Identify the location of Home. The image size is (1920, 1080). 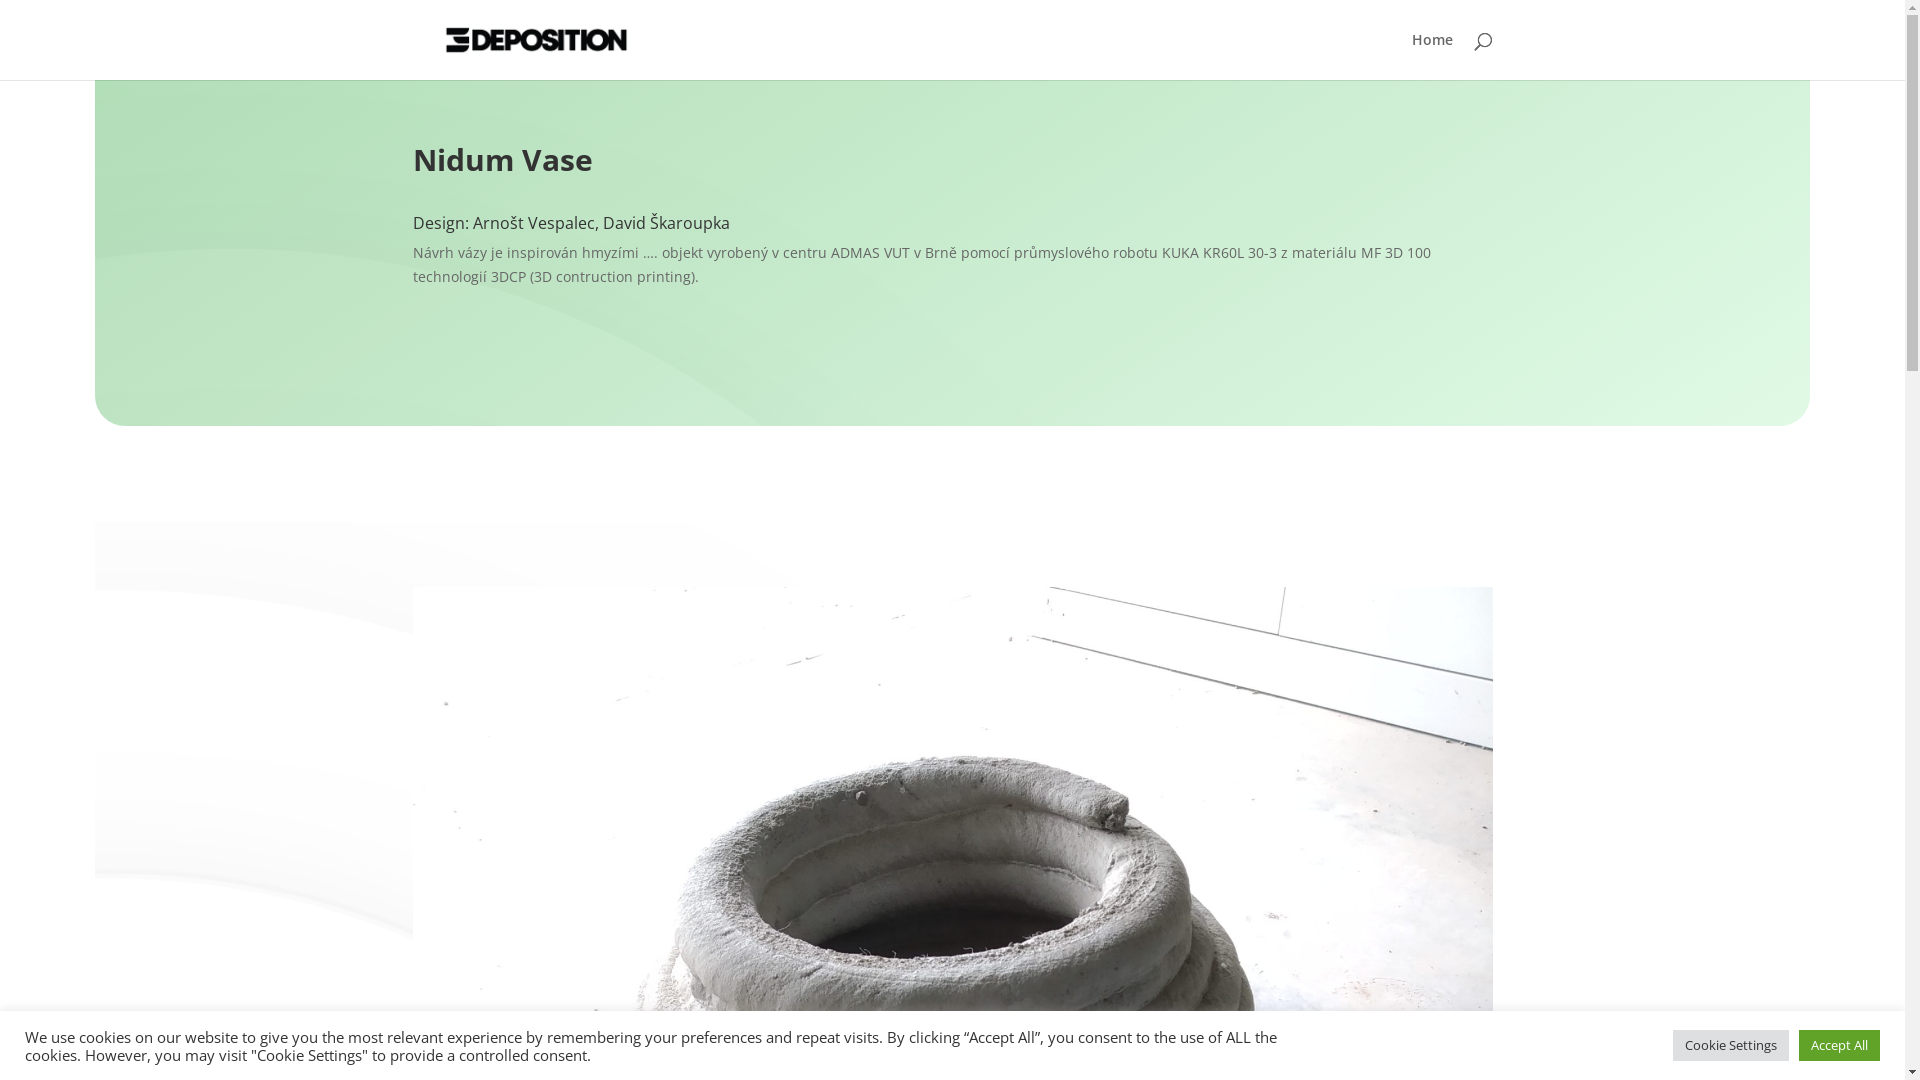
(1432, 56).